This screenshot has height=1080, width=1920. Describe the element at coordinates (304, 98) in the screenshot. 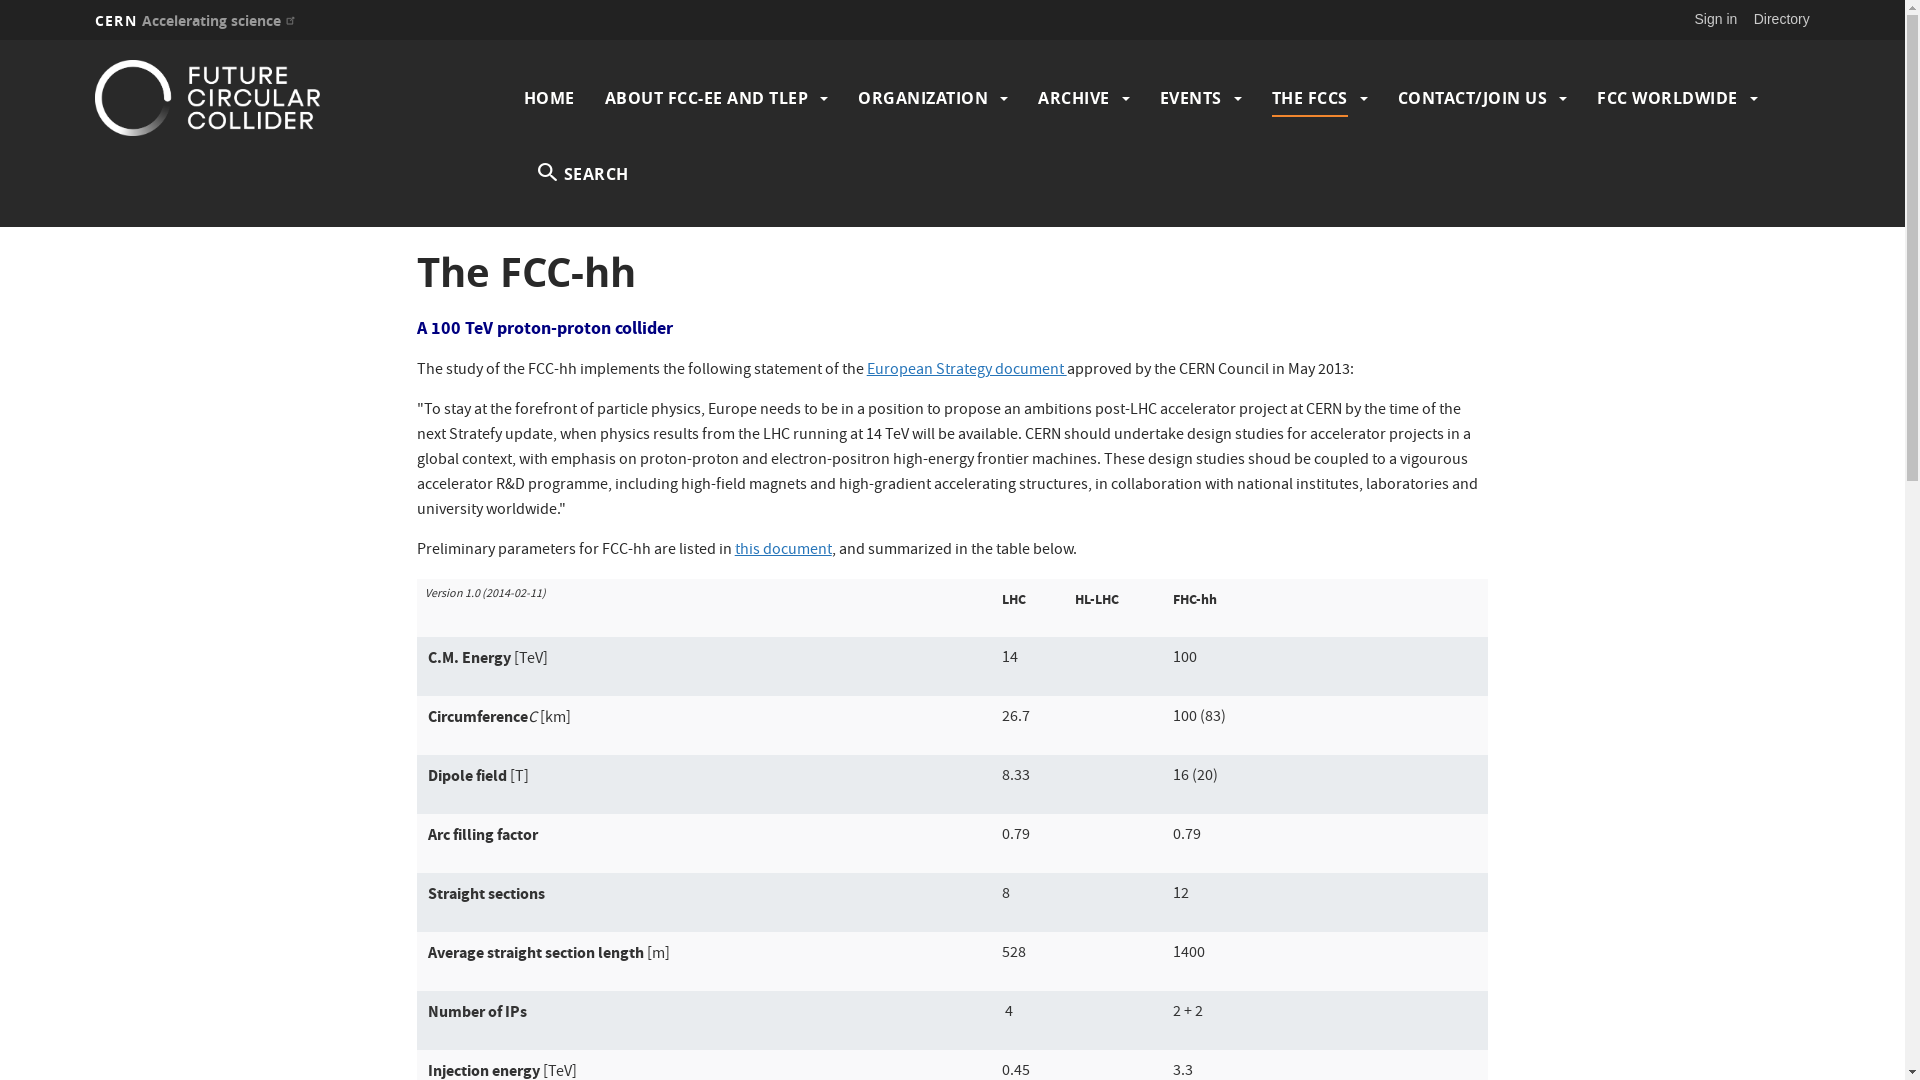

I see `Home` at that location.